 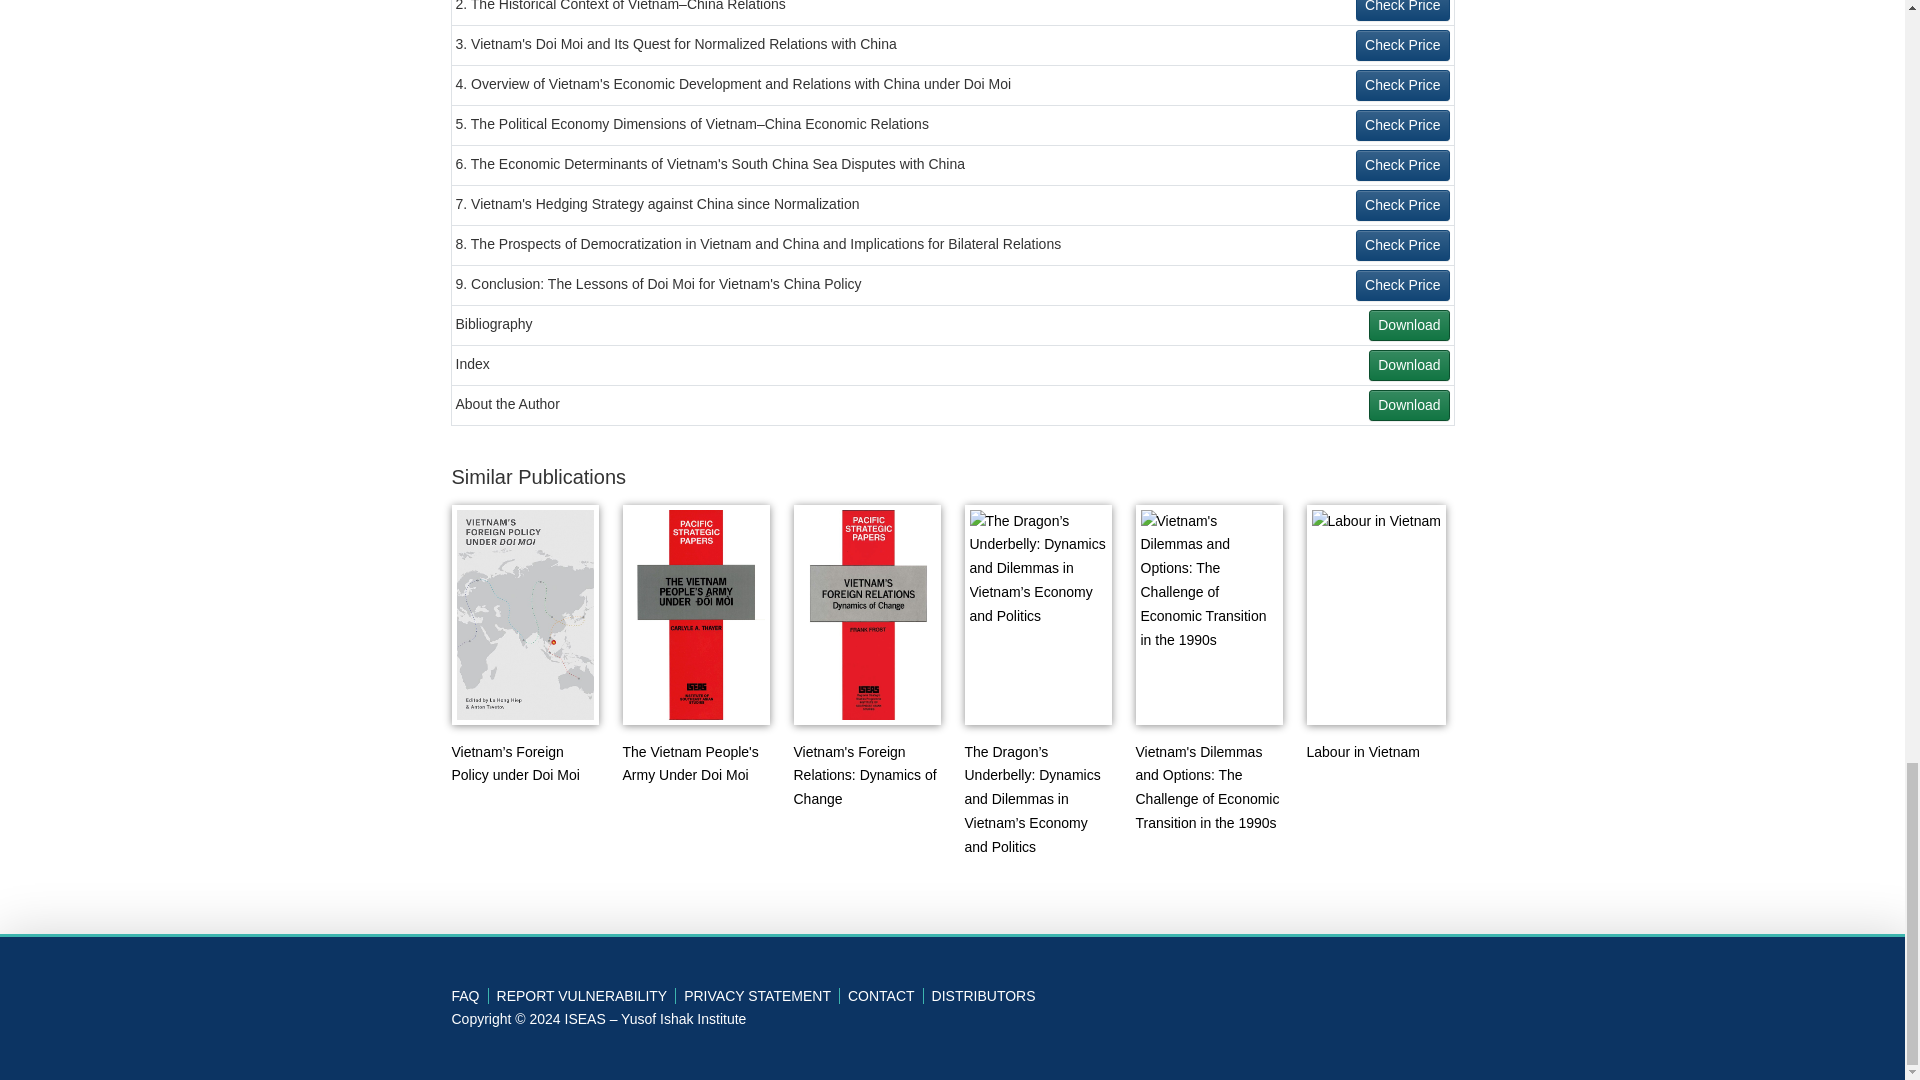 I want to click on Check Price, so click(x=1402, y=206).